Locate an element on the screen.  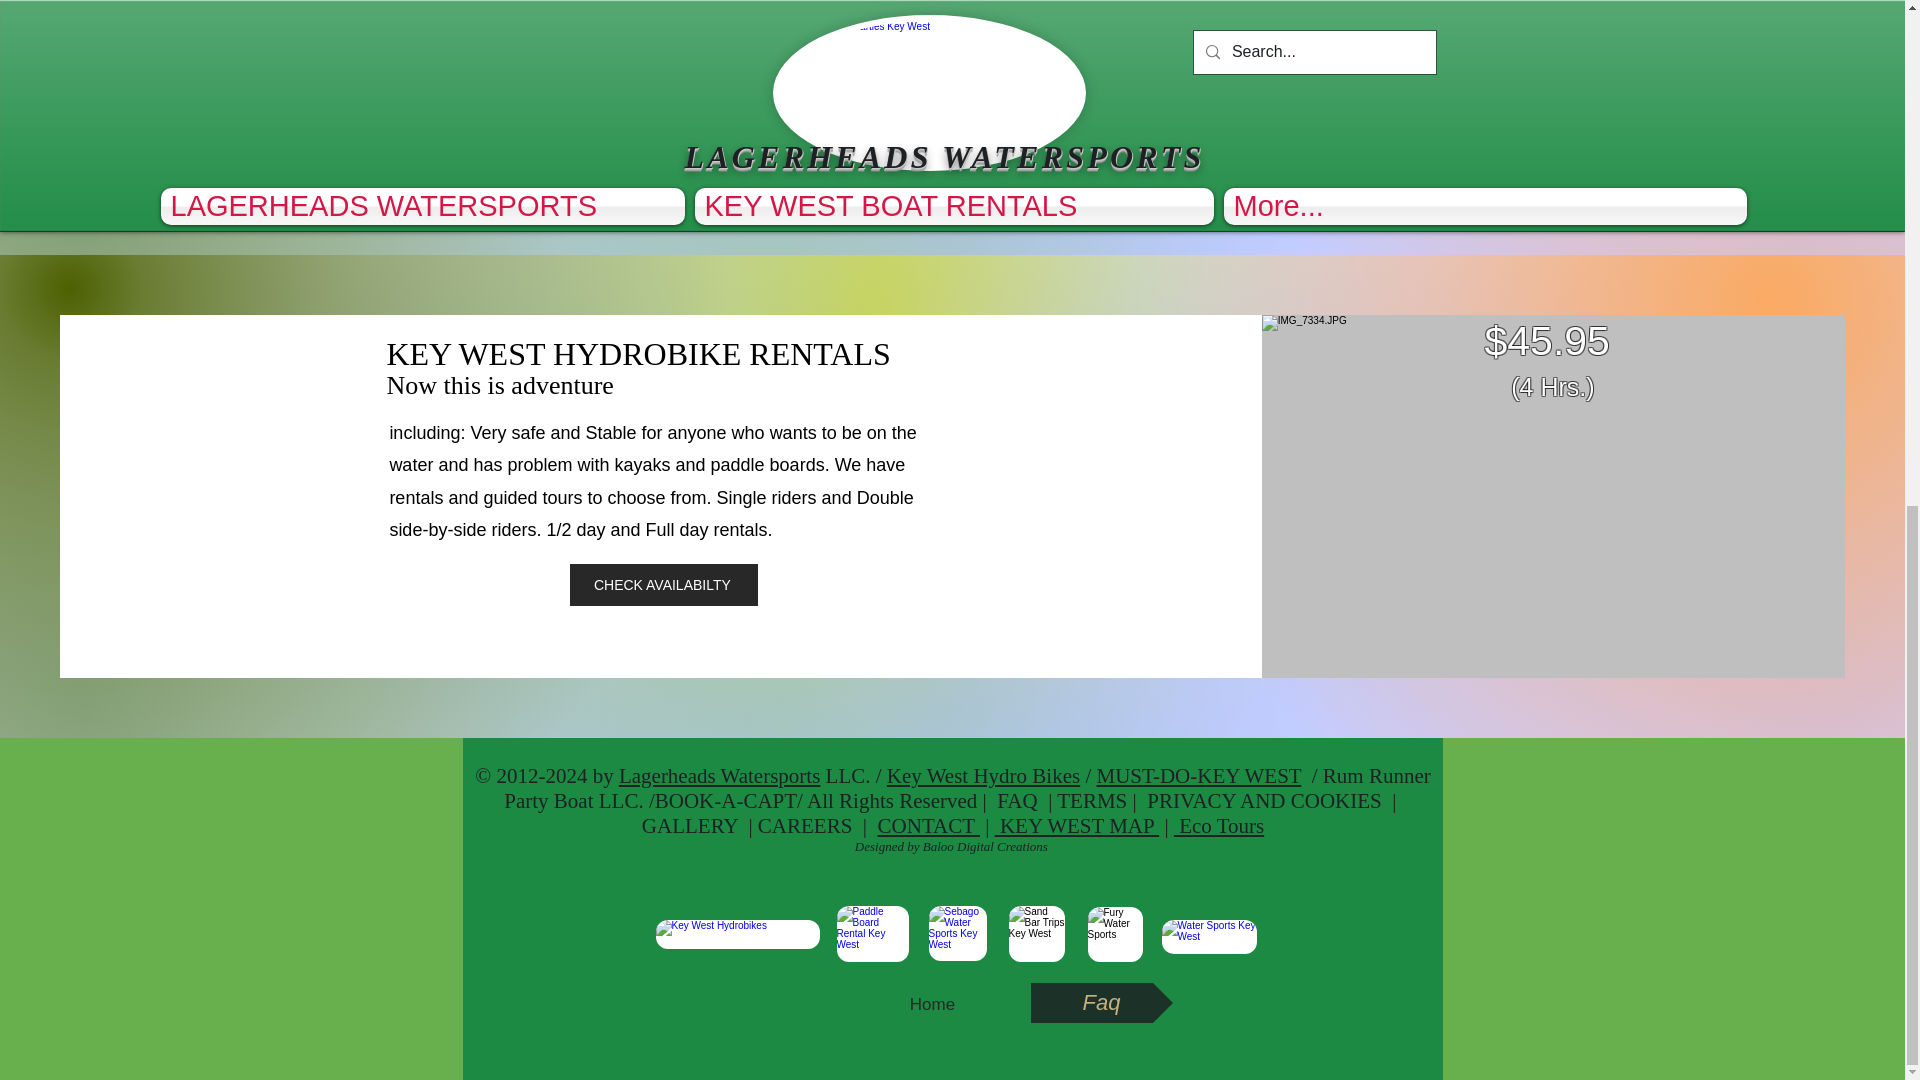
Lagerheads Watersports is located at coordinates (718, 776).